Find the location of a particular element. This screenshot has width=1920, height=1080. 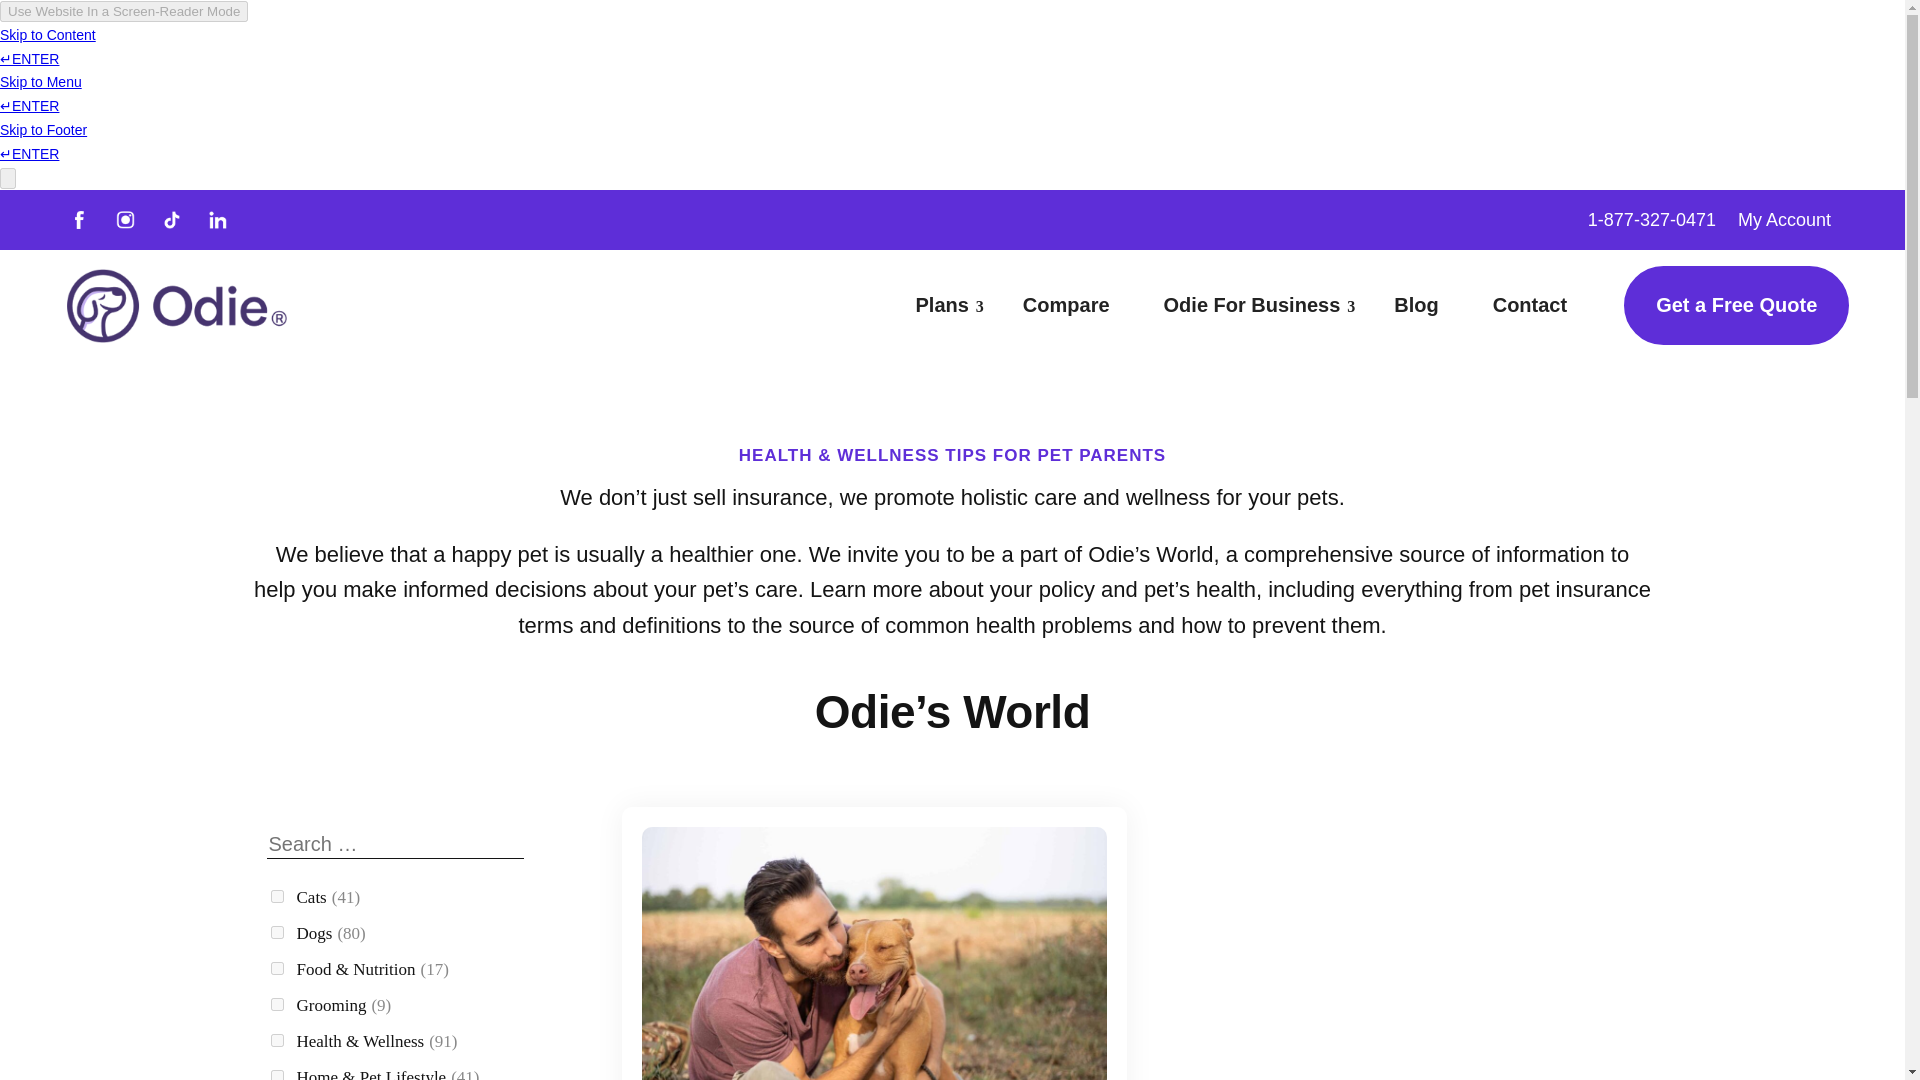

nutrition is located at coordinates (276, 968).